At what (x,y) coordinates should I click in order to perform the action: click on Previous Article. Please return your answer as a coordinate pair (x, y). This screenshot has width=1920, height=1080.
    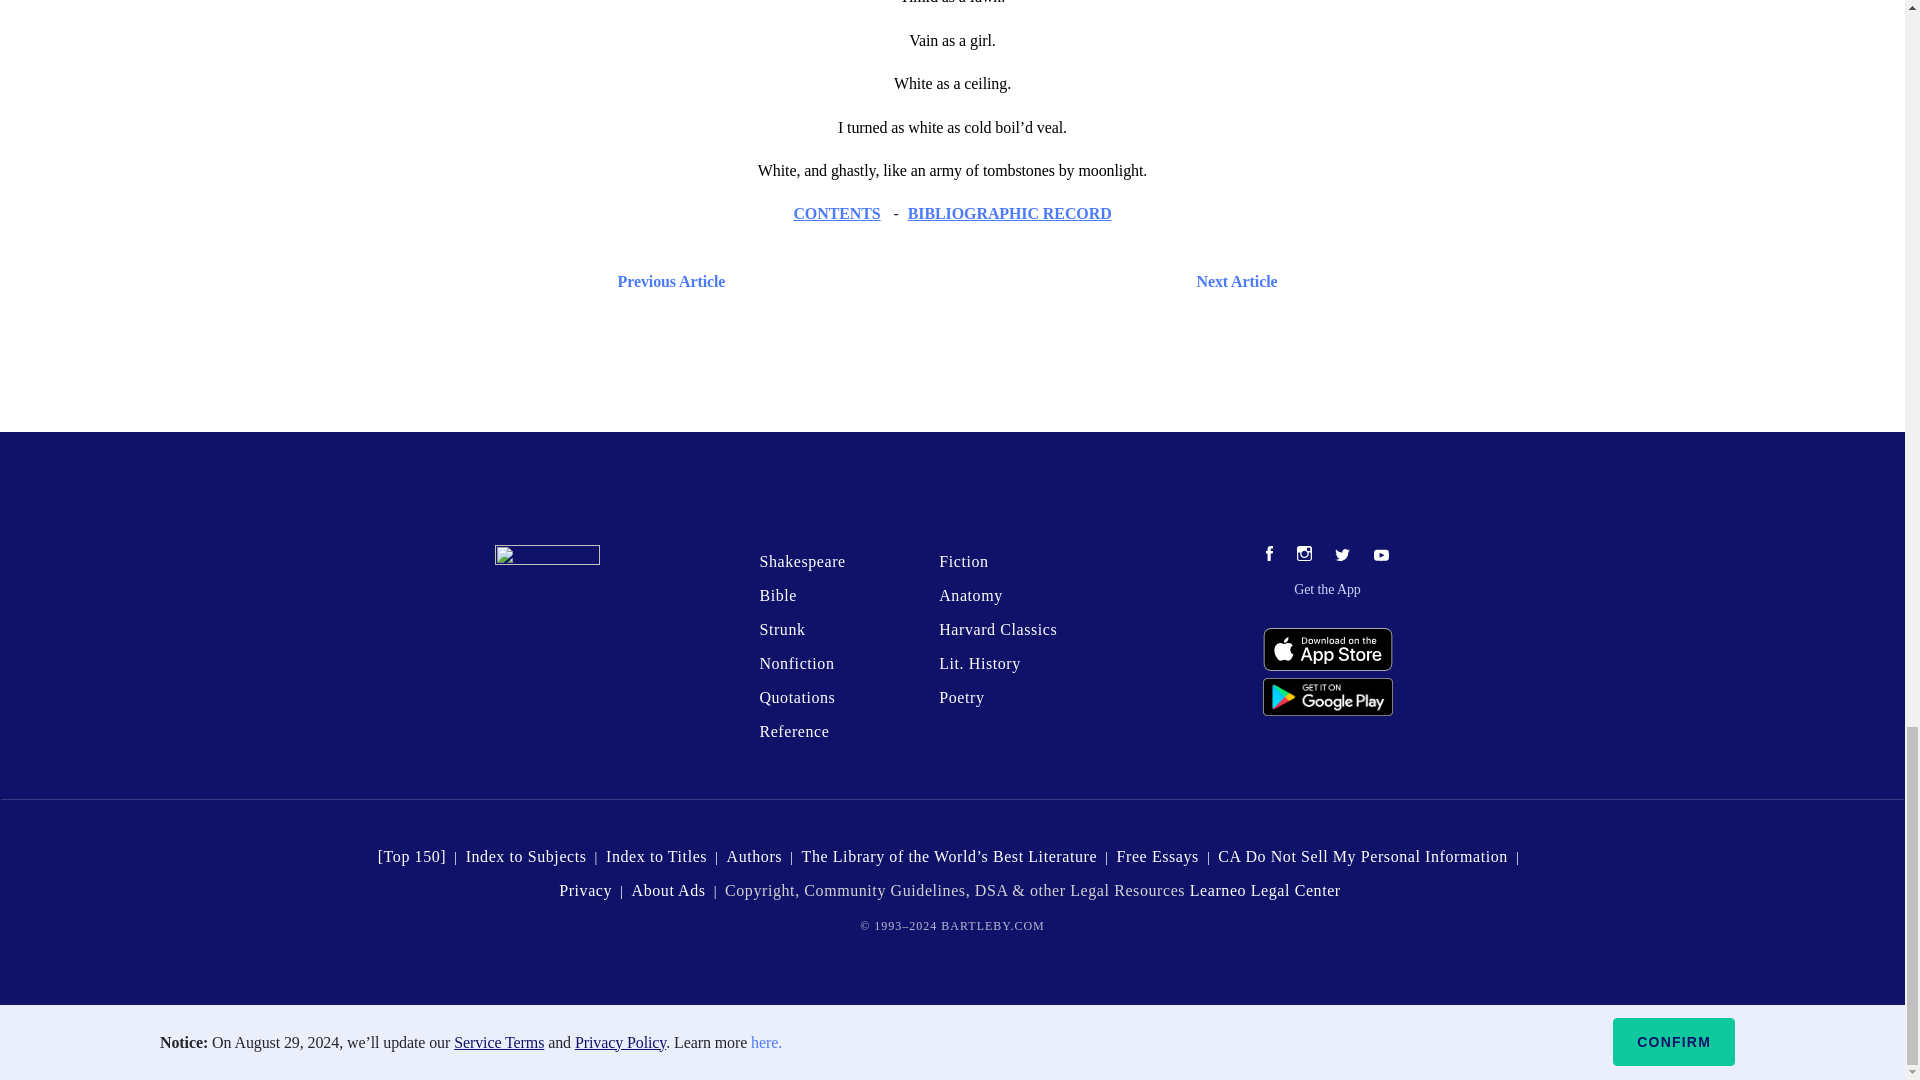
    Looking at the image, I should click on (666, 280).